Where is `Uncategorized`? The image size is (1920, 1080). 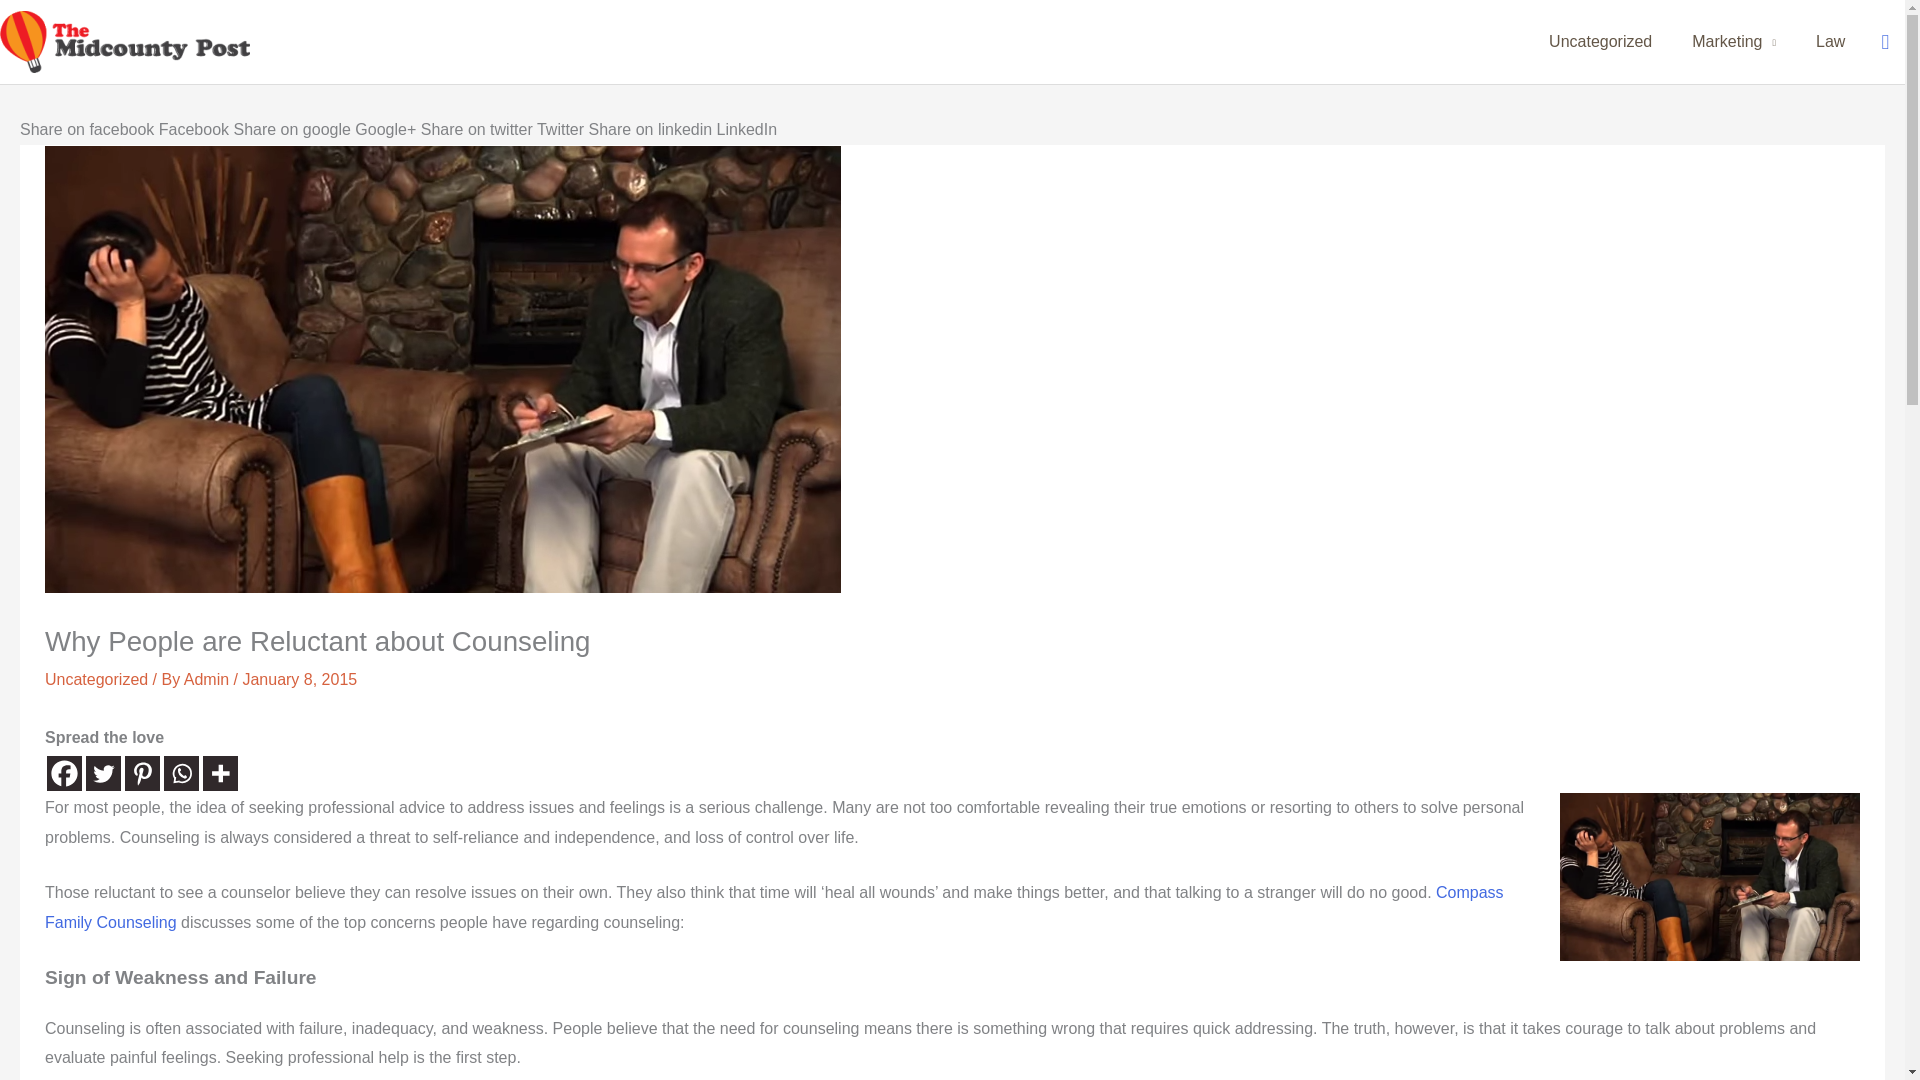
Uncategorized is located at coordinates (1600, 42).